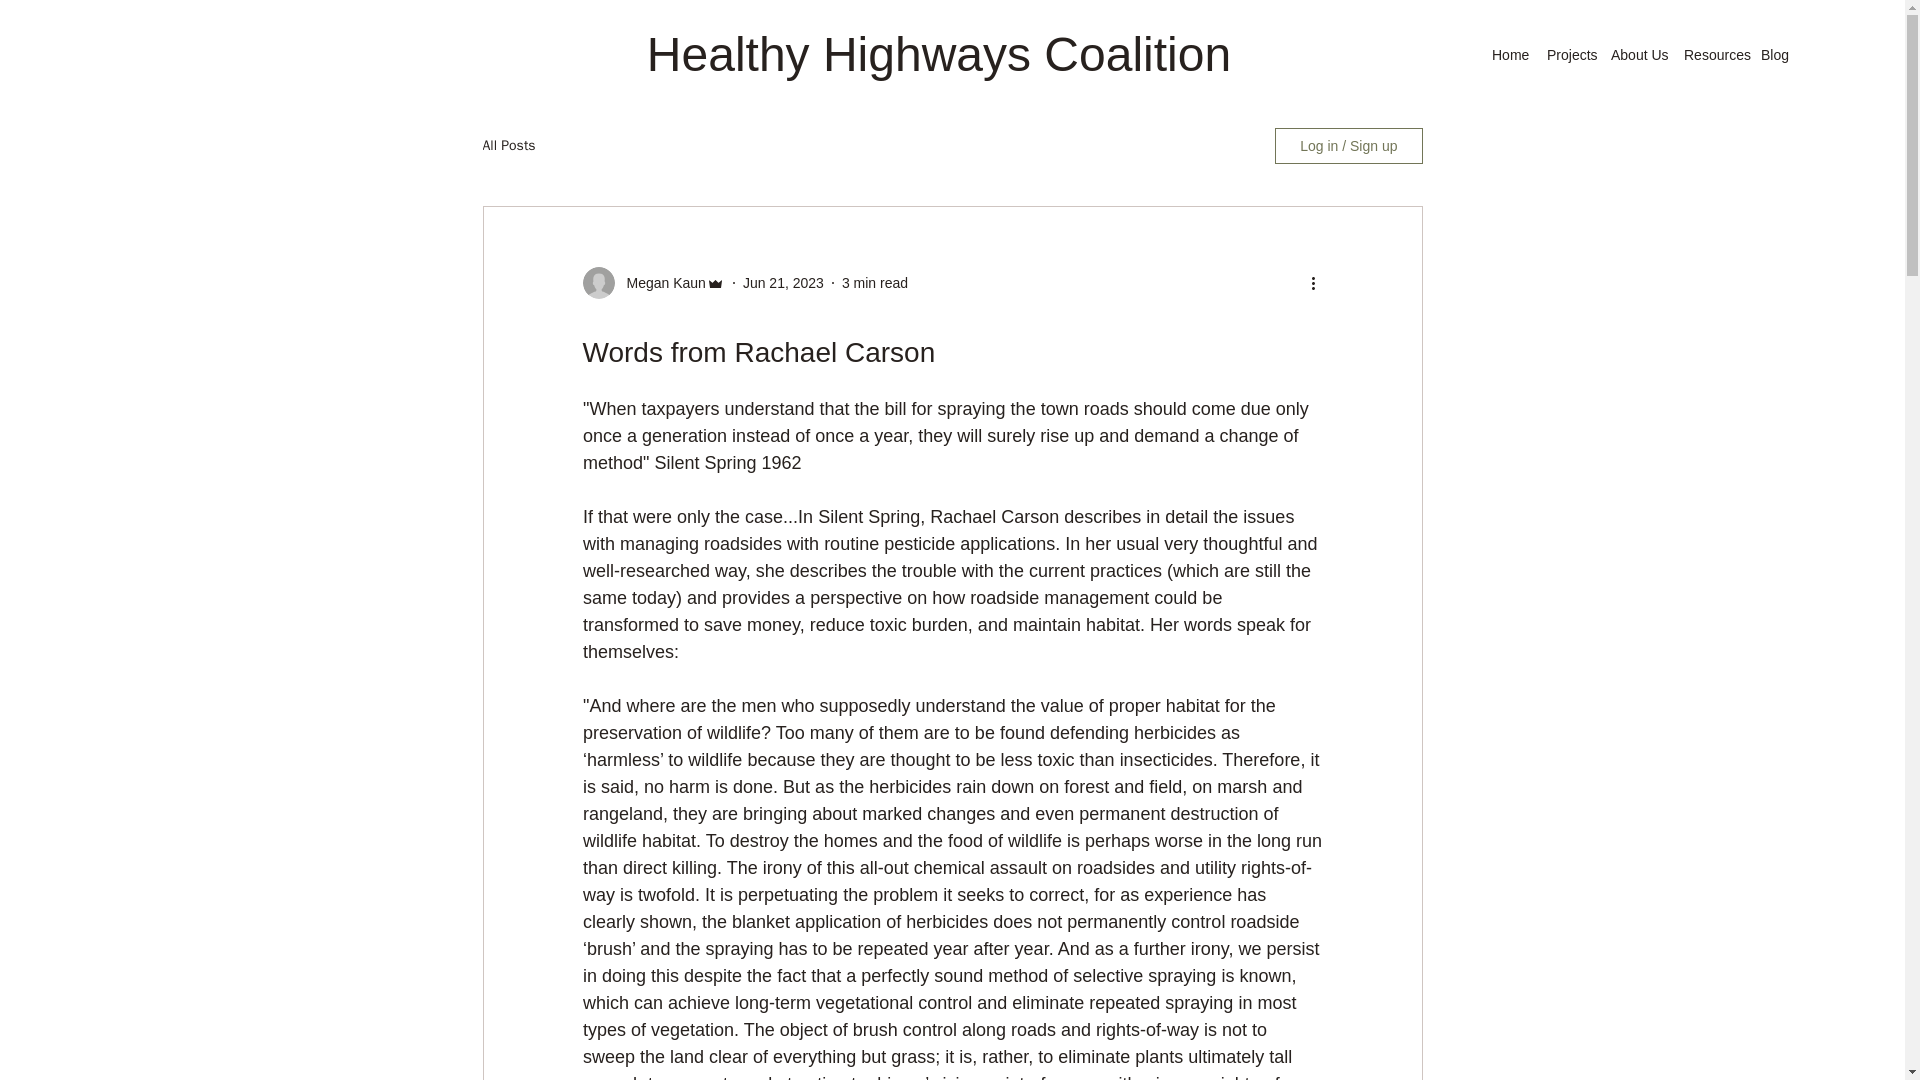 The image size is (1920, 1080). I want to click on Projects, so click(1569, 55).